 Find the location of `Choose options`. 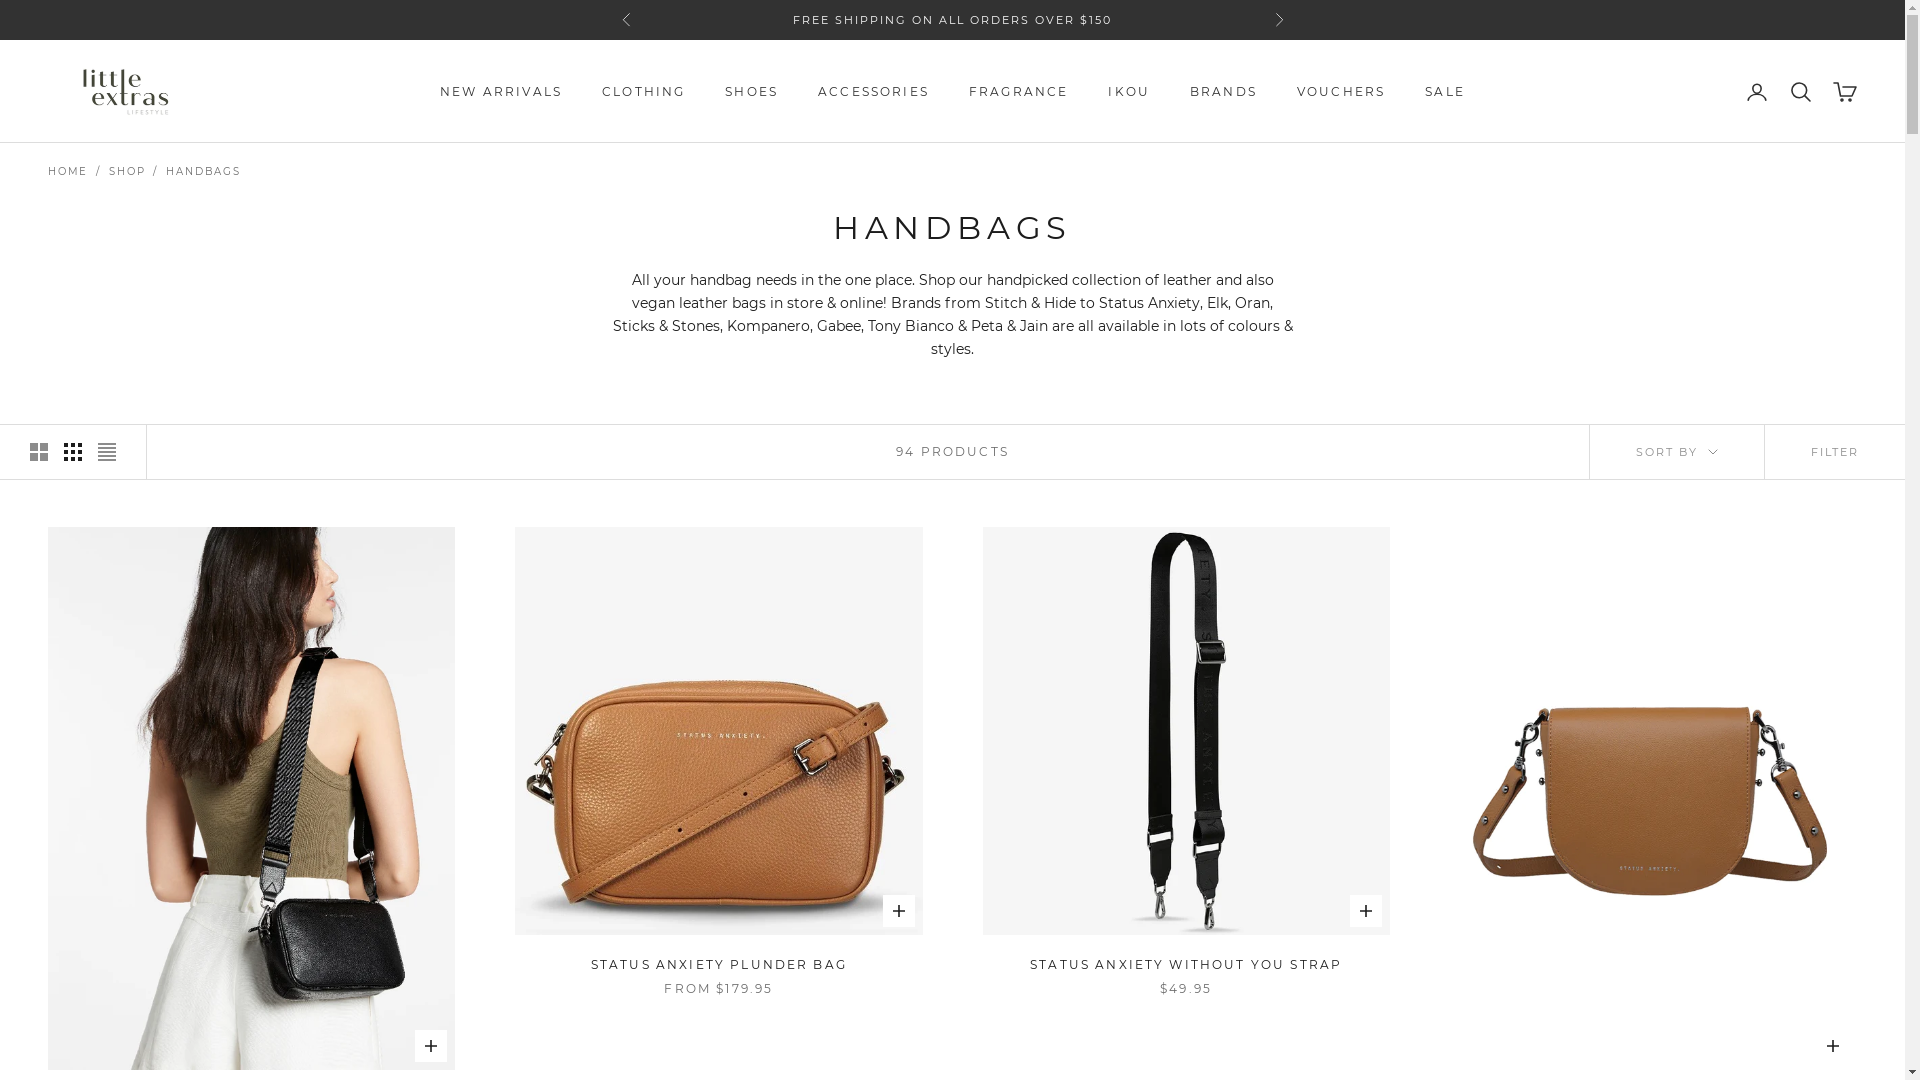

Choose options is located at coordinates (898, 911).